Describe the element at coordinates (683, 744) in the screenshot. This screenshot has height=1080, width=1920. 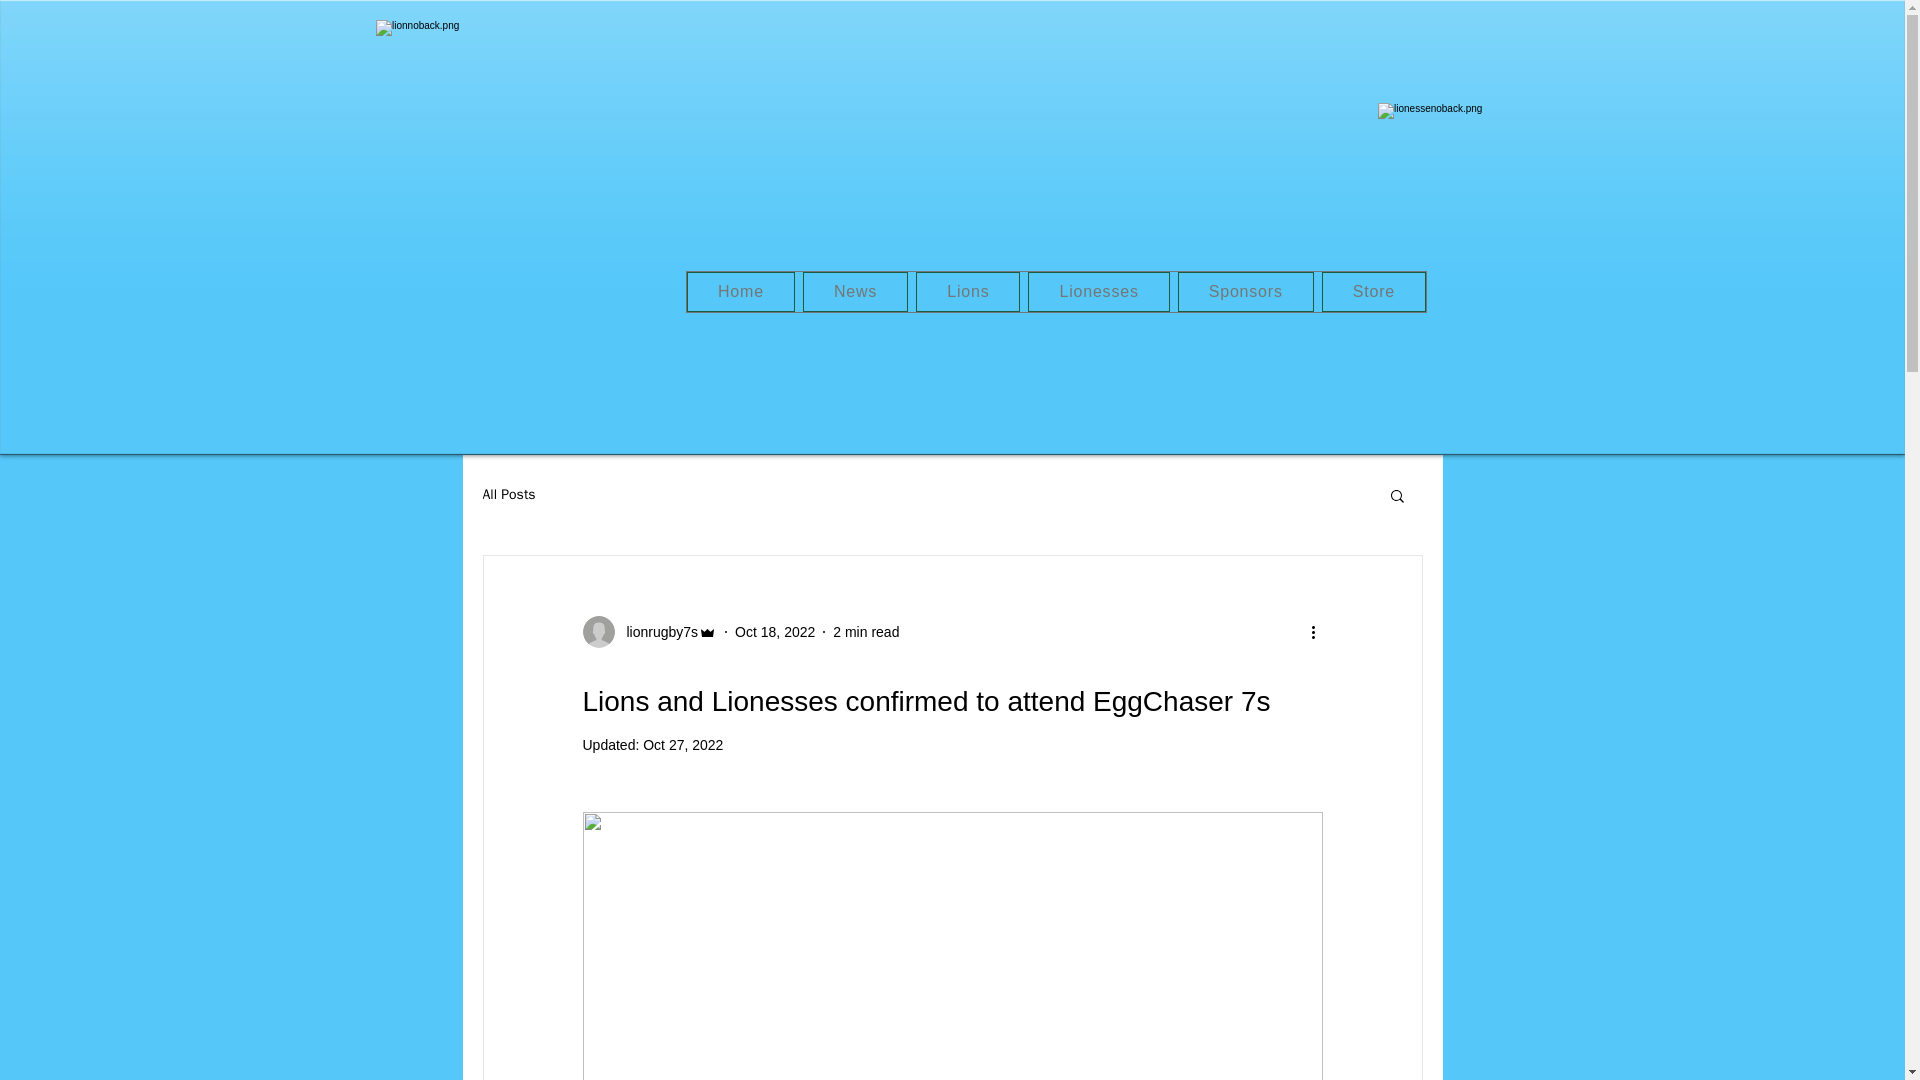
I see `Oct 27, 2022` at that location.